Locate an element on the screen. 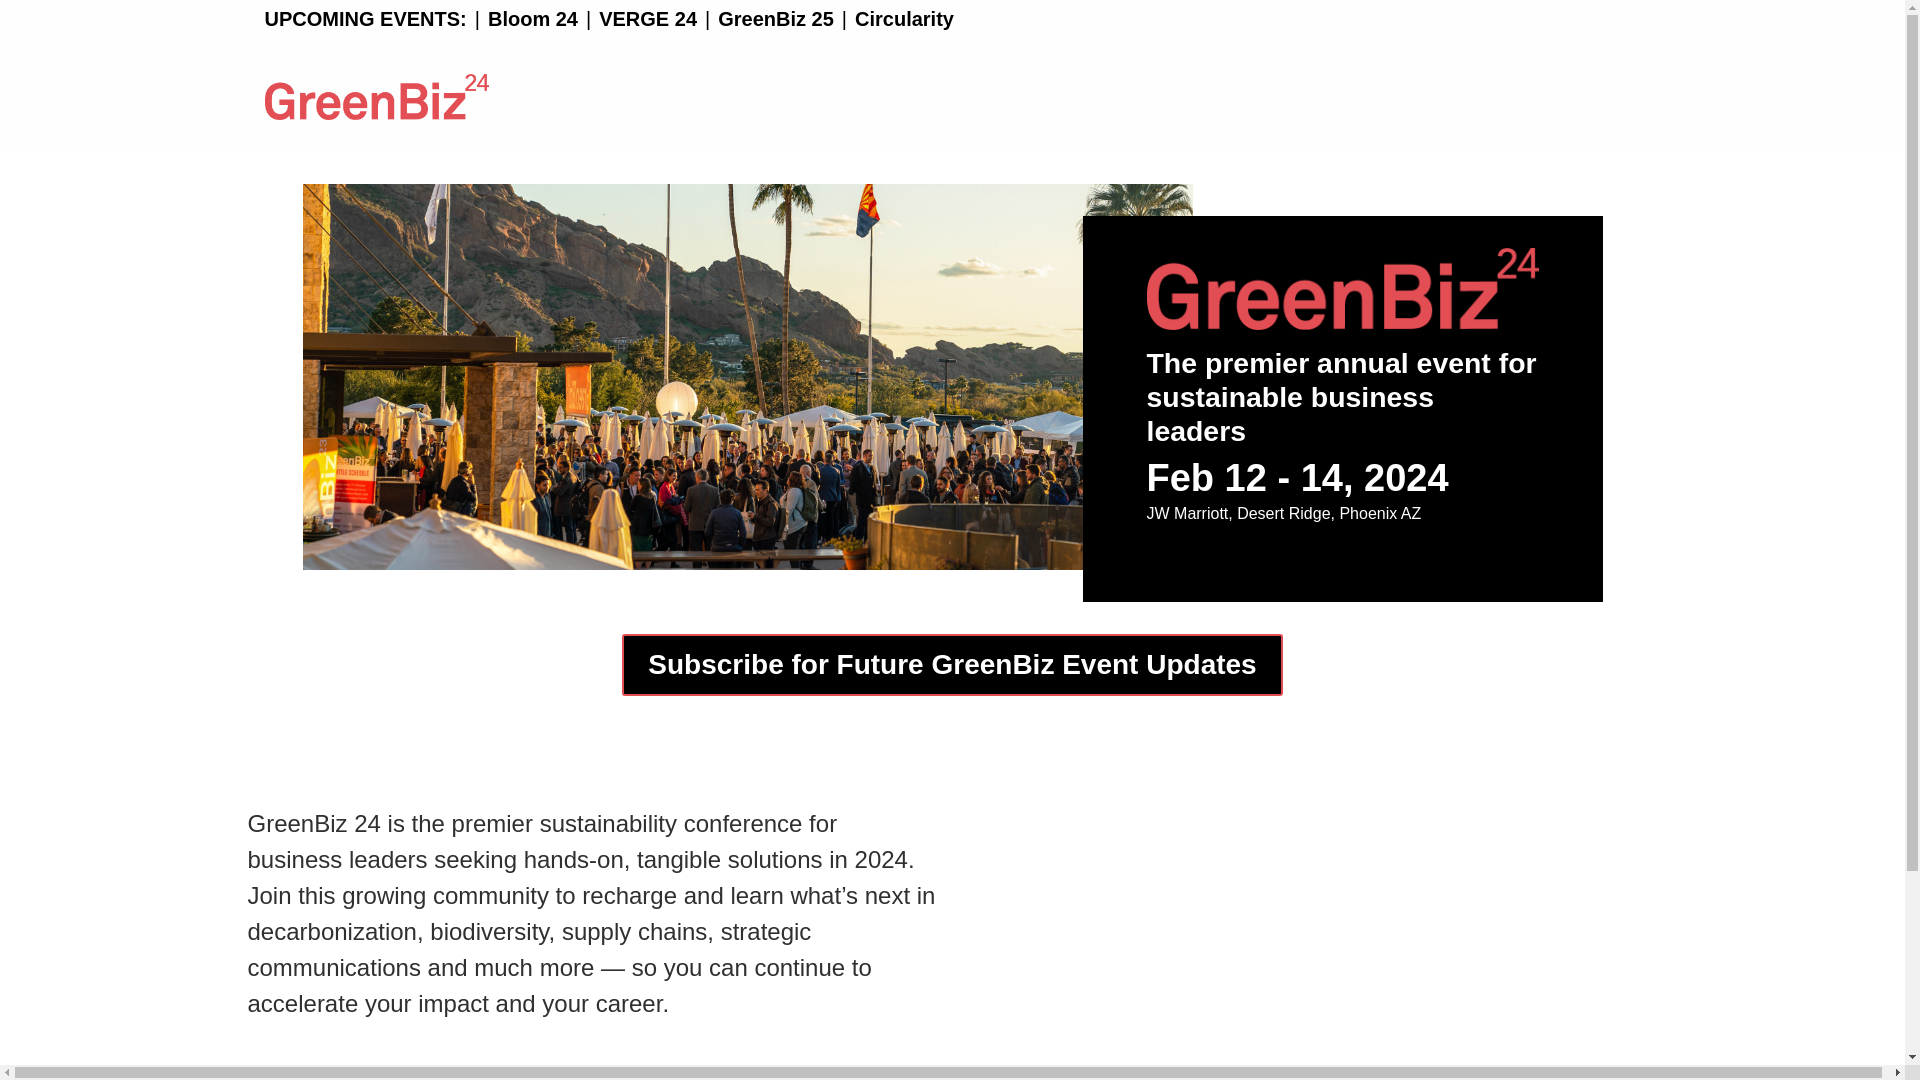 This screenshot has width=1920, height=1080. Speakers is located at coordinates (1182, 98).